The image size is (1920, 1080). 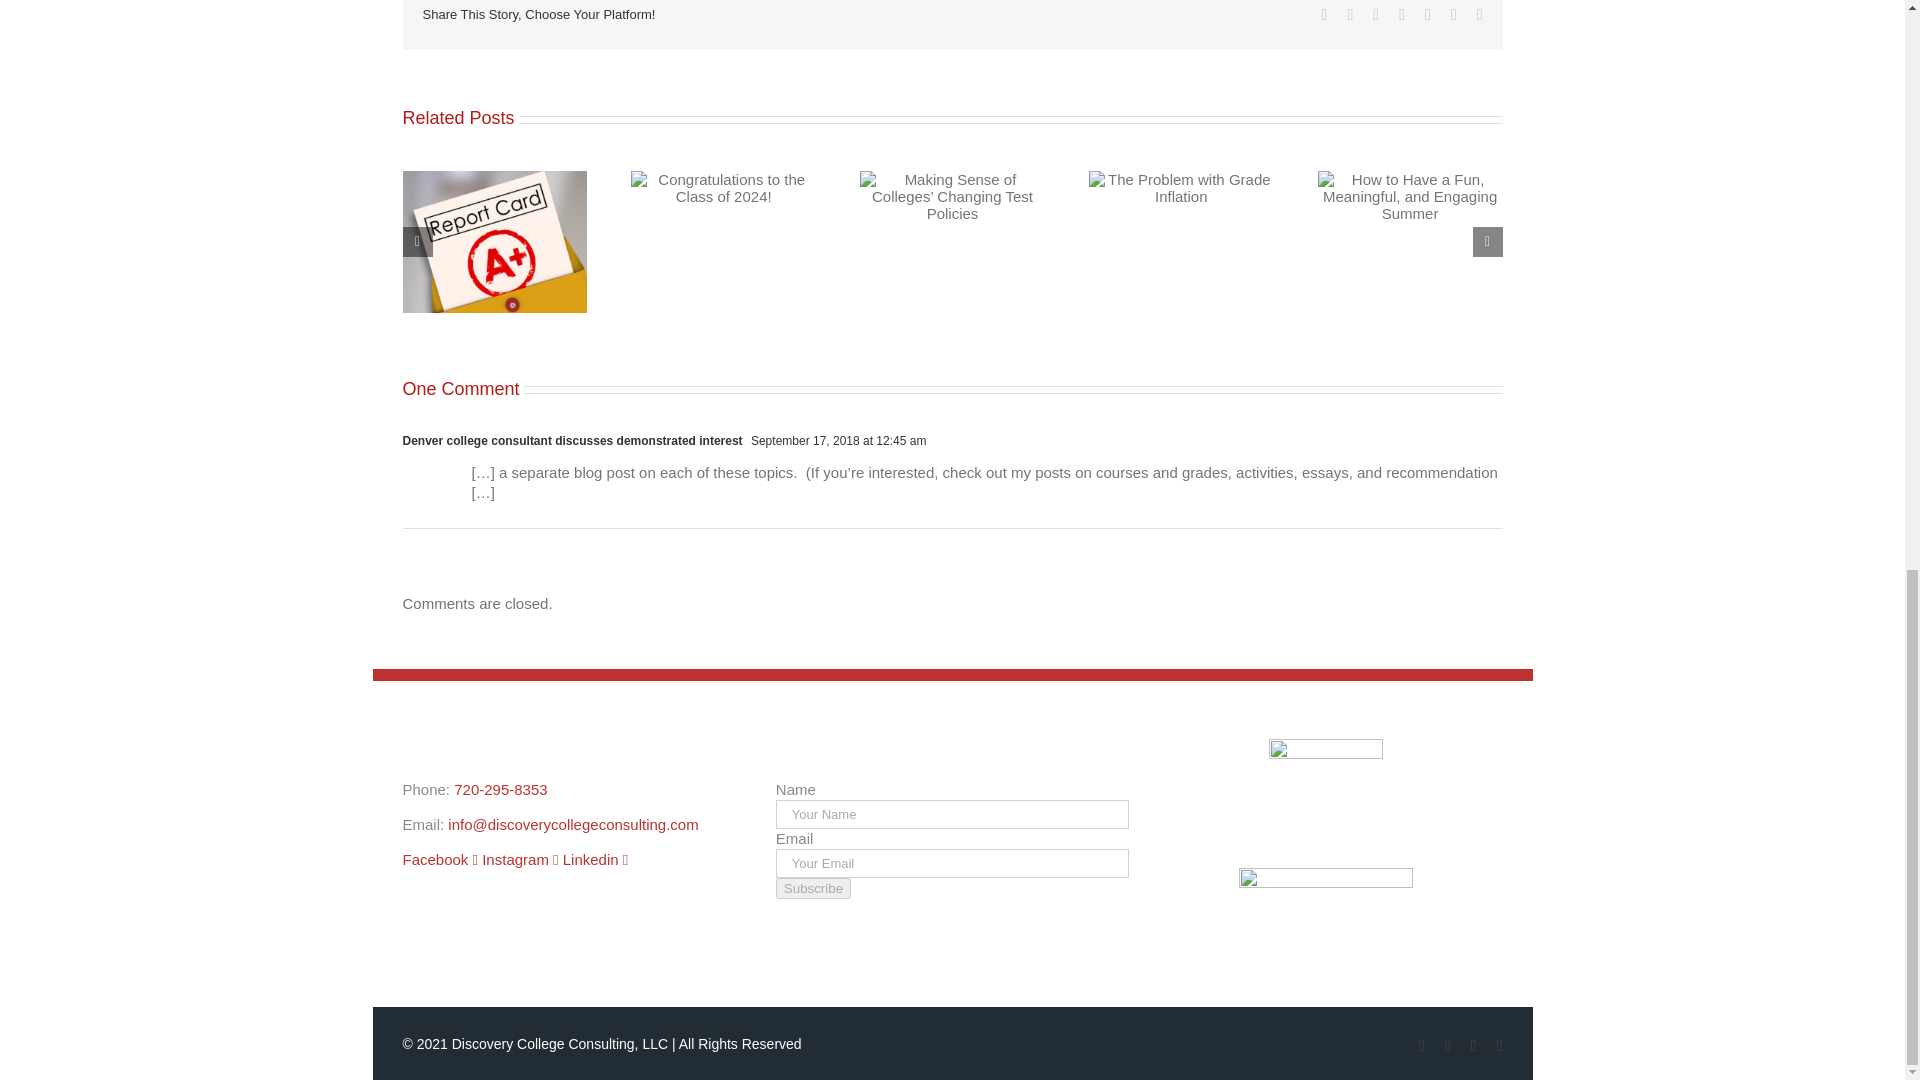 What do you see at coordinates (1427, 14) in the screenshot?
I see `Tumblr` at bounding box center [1427, 14].